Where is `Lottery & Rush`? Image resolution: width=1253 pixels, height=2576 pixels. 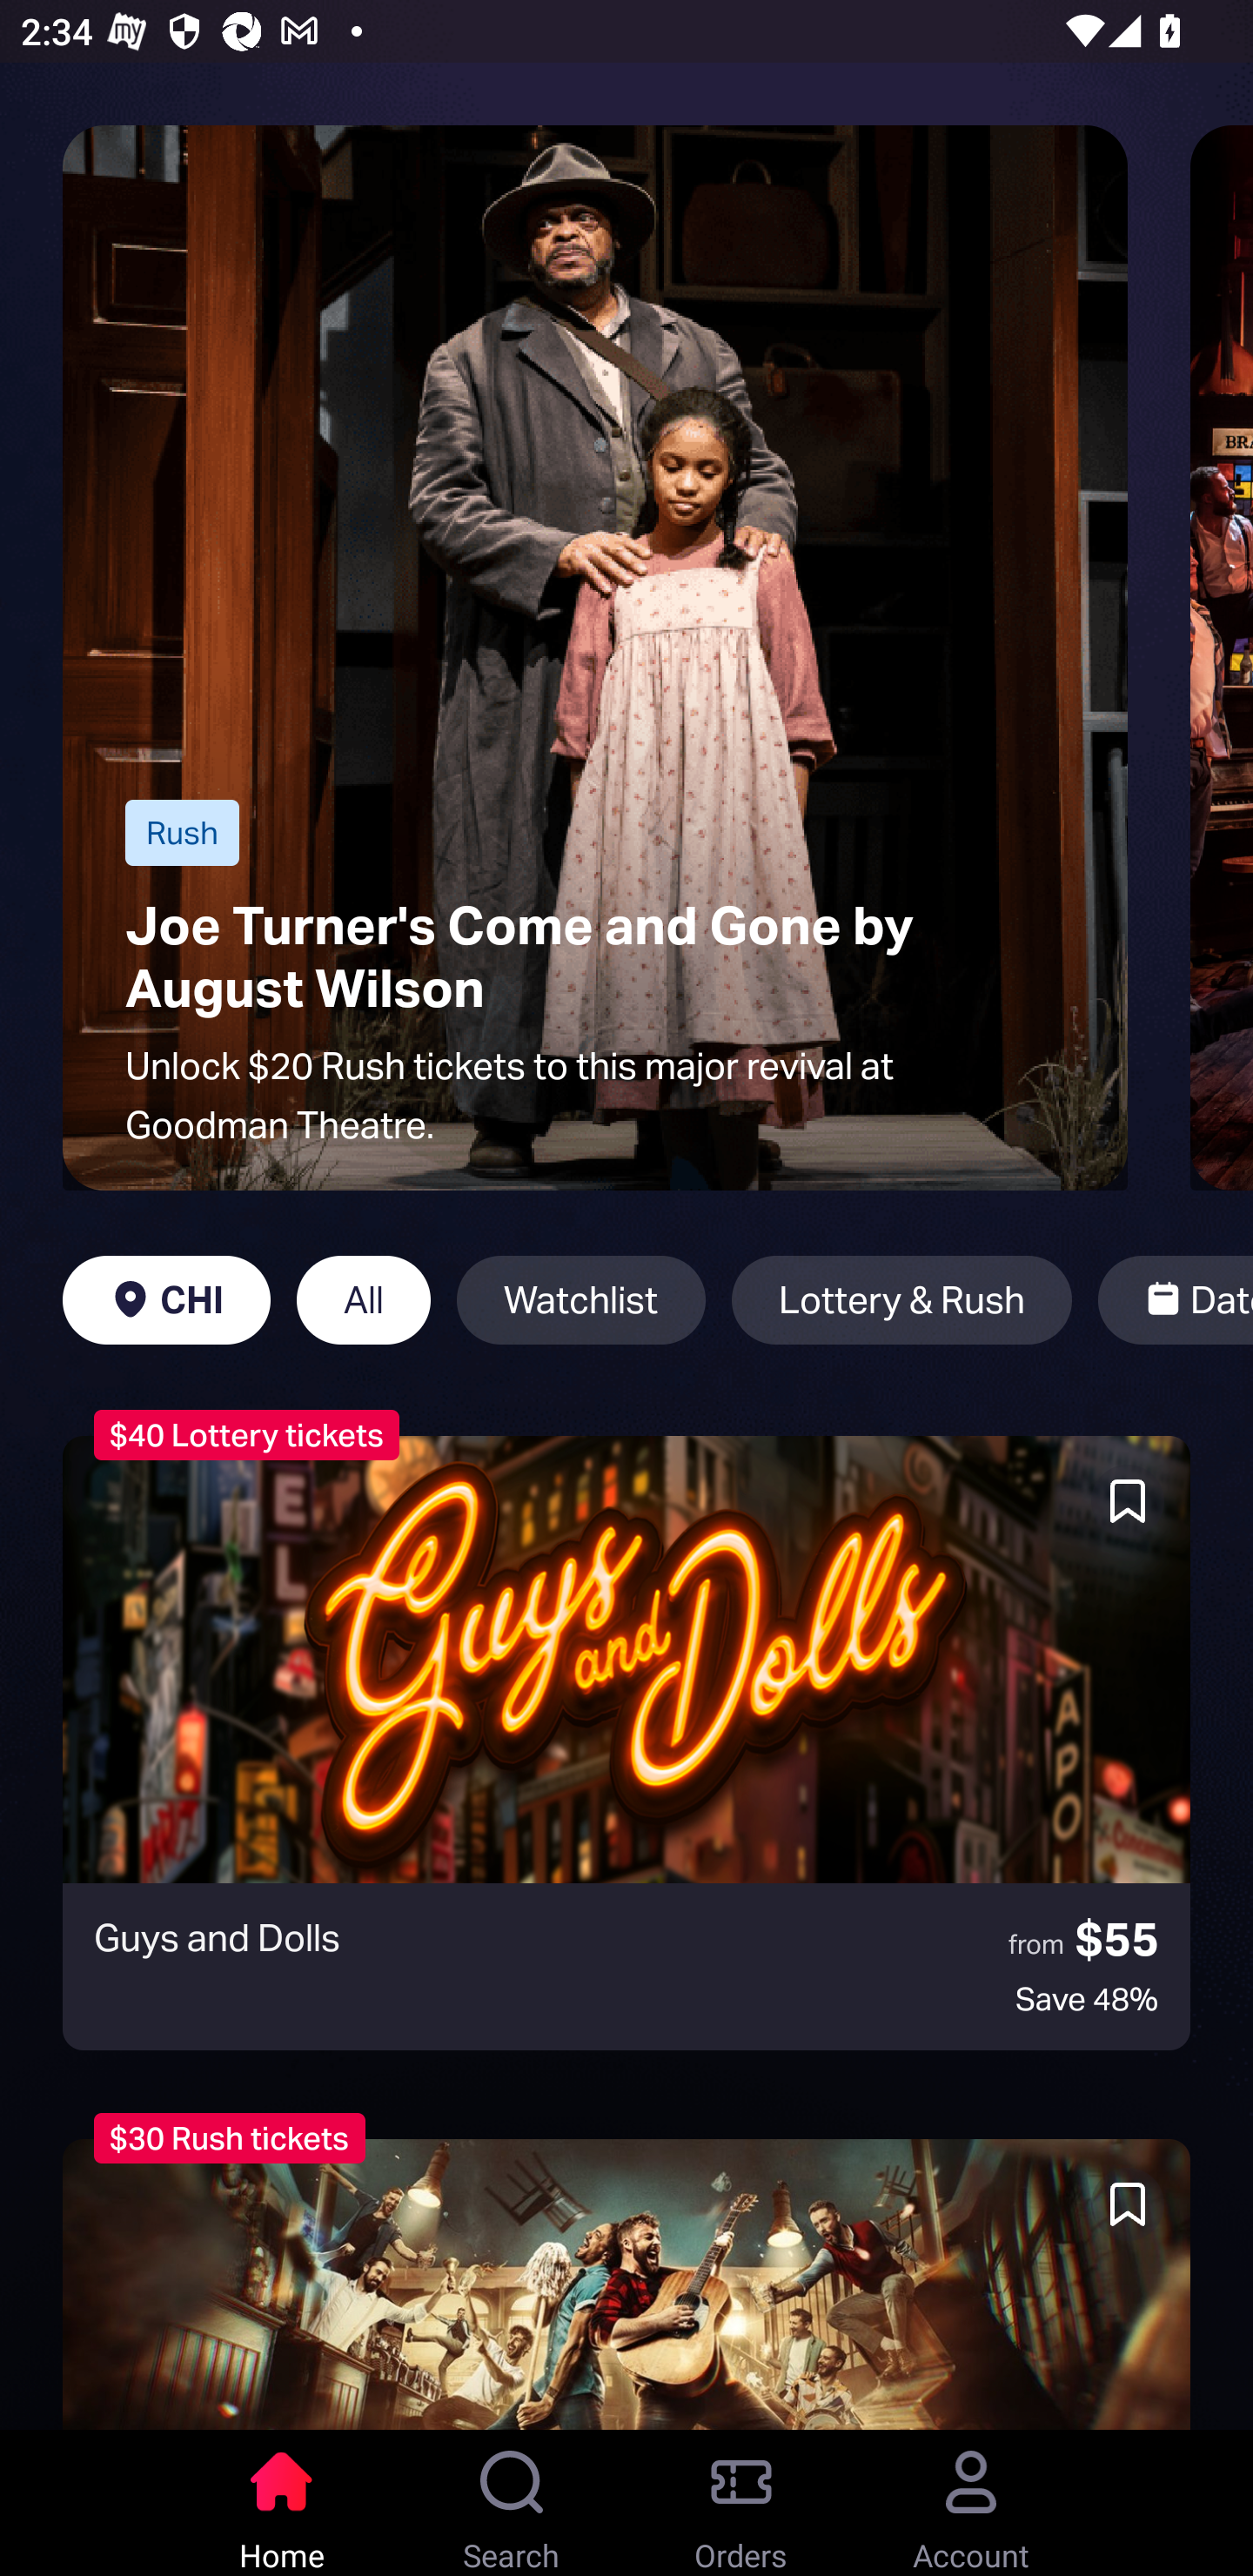
Lottery & Rush is located at coordinates (901, 1300).